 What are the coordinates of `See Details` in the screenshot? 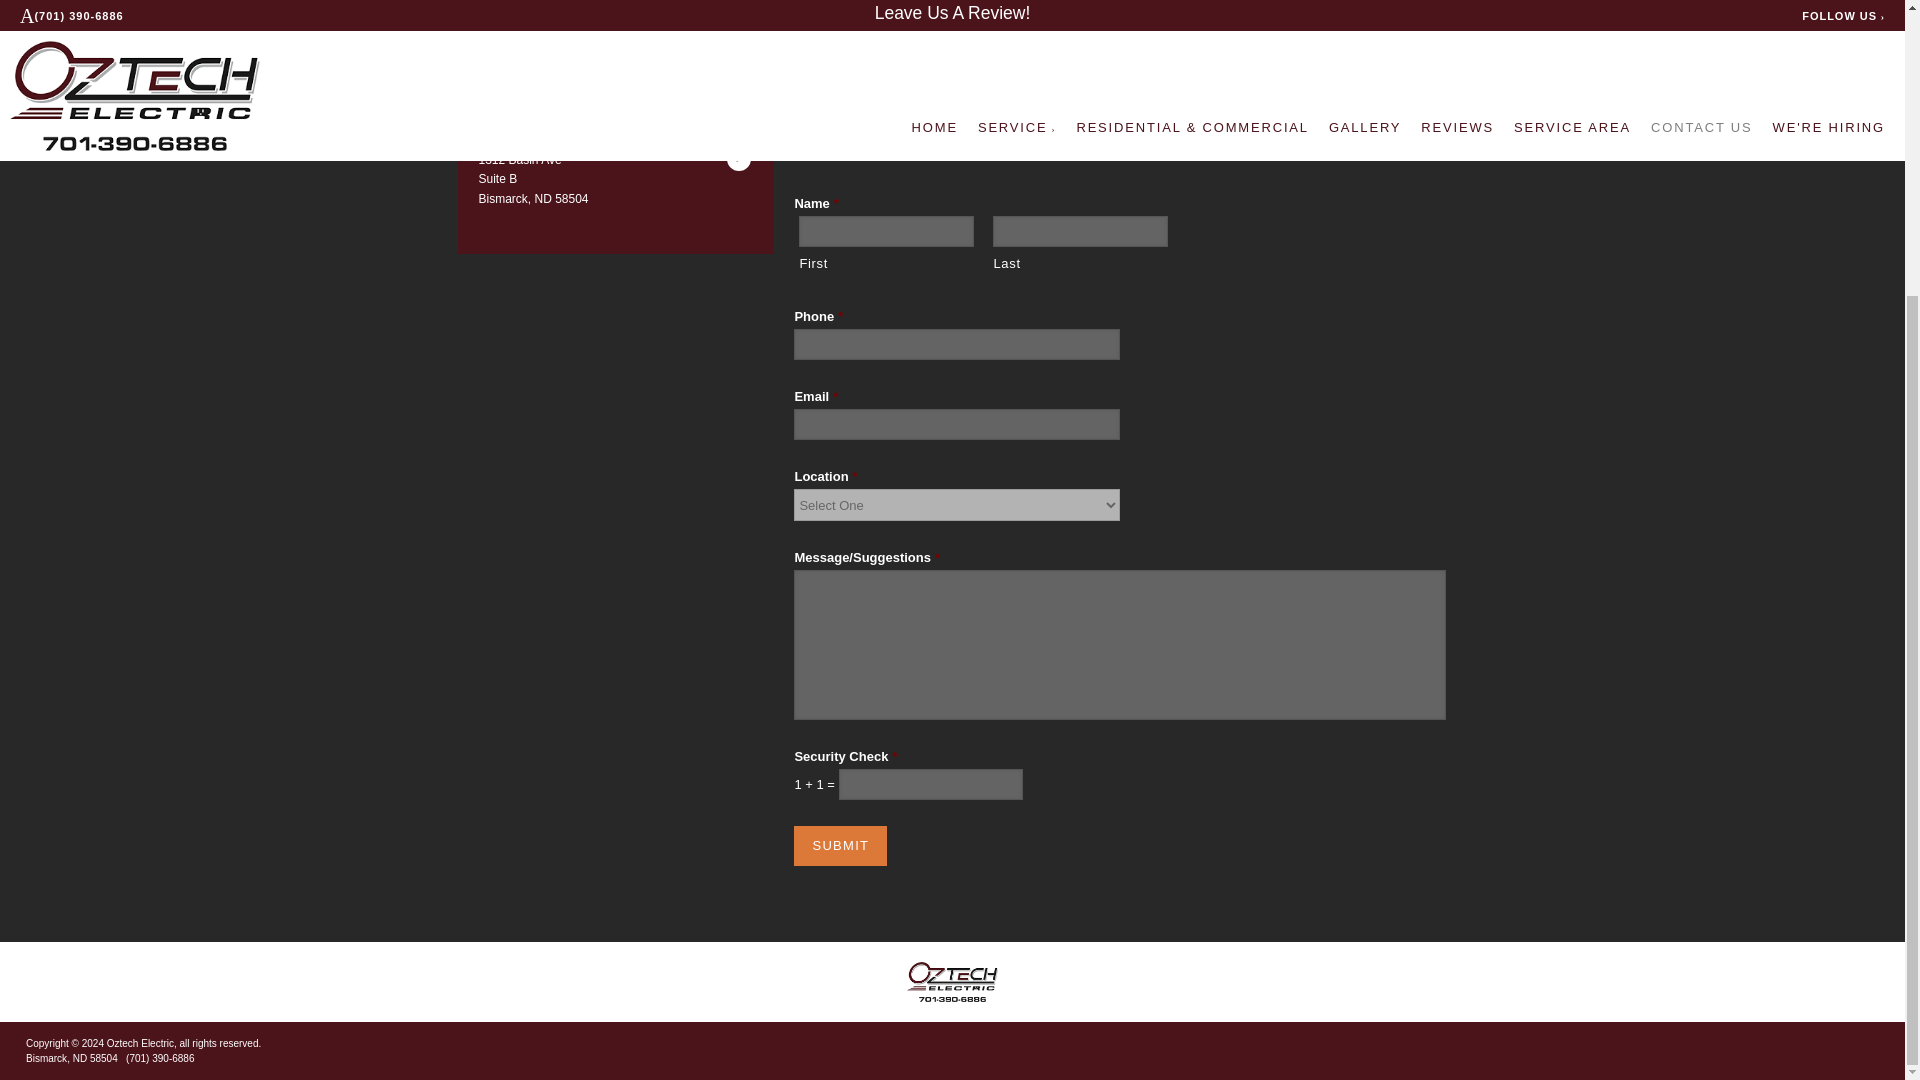 It's located at (738, 158).